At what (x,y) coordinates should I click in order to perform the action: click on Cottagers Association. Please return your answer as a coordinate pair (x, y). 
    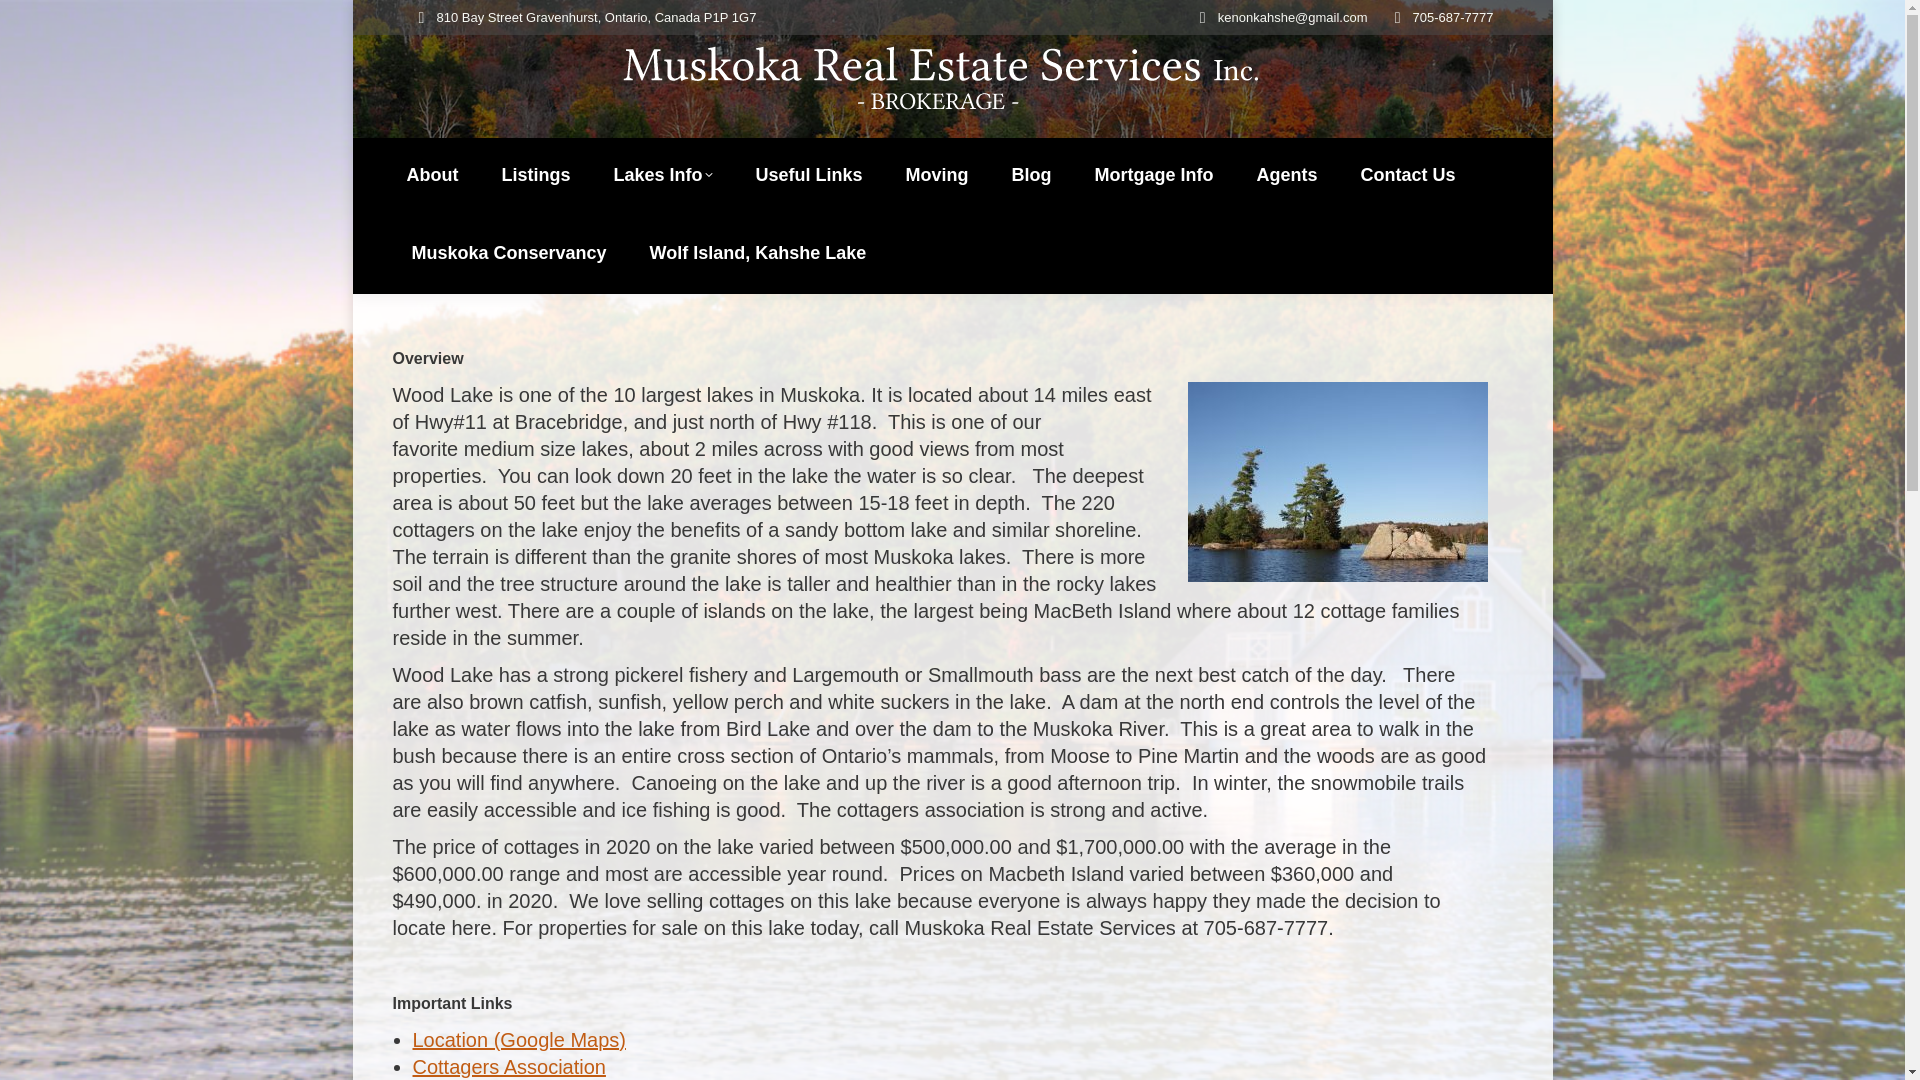
    Looking at the image, I should click on (508, 1066).